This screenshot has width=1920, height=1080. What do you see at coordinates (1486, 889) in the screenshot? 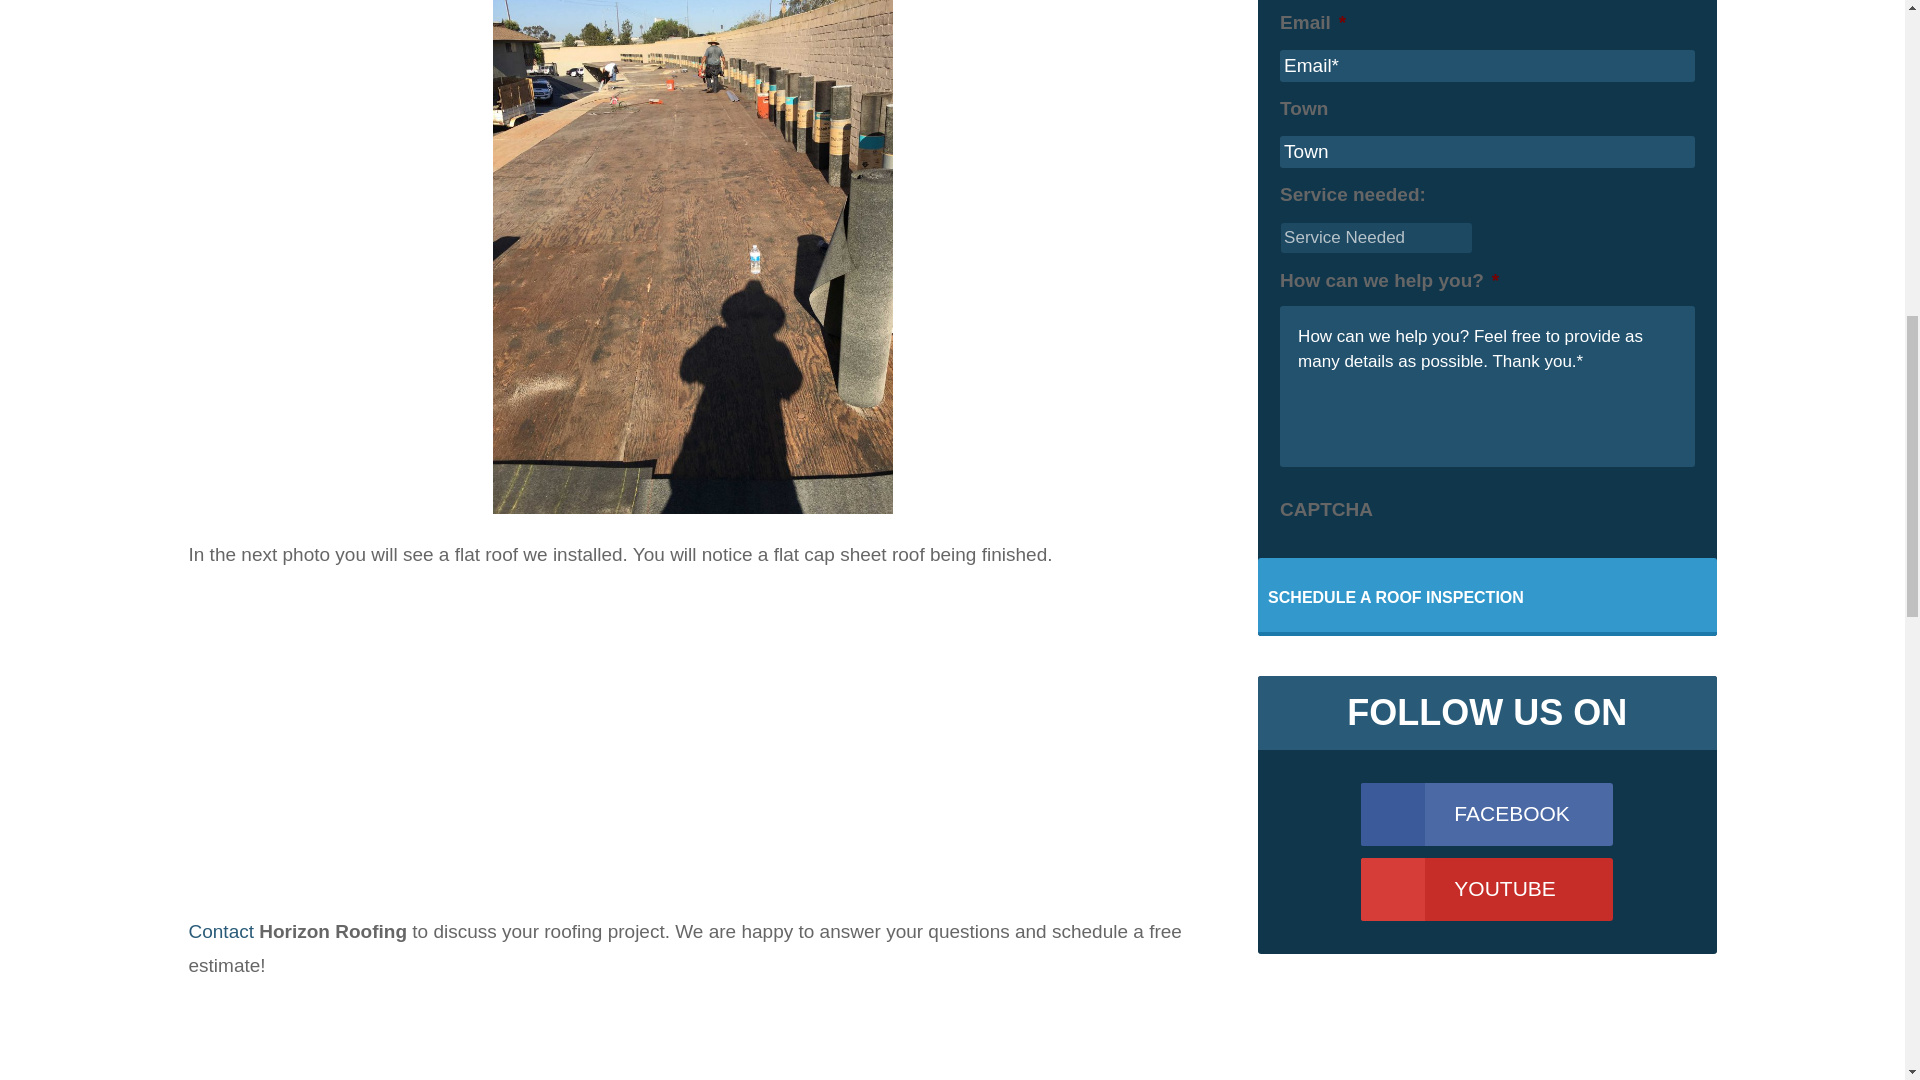
I see `YOUTUBE` at bounding box center [1486, 889].